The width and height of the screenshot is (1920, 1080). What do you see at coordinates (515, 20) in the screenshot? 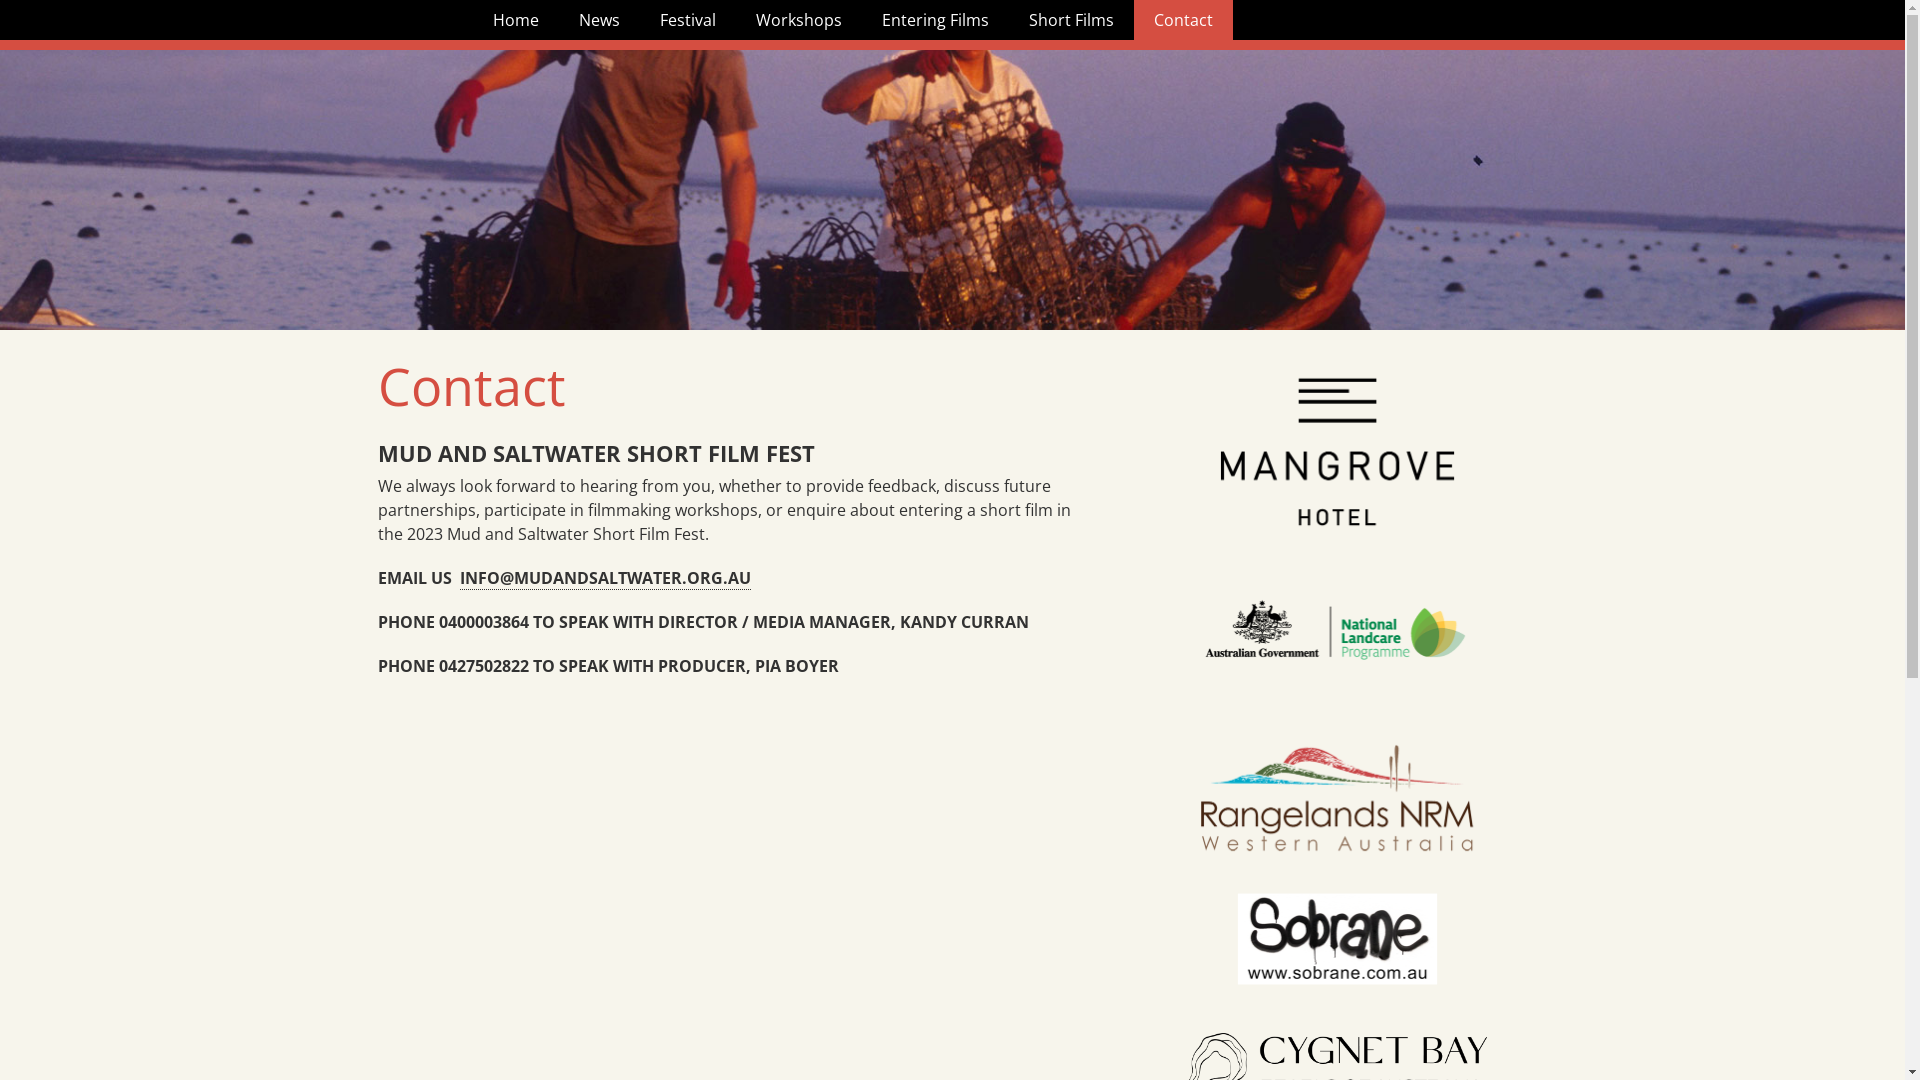
I see `Home` at bounding box center [515, 20].